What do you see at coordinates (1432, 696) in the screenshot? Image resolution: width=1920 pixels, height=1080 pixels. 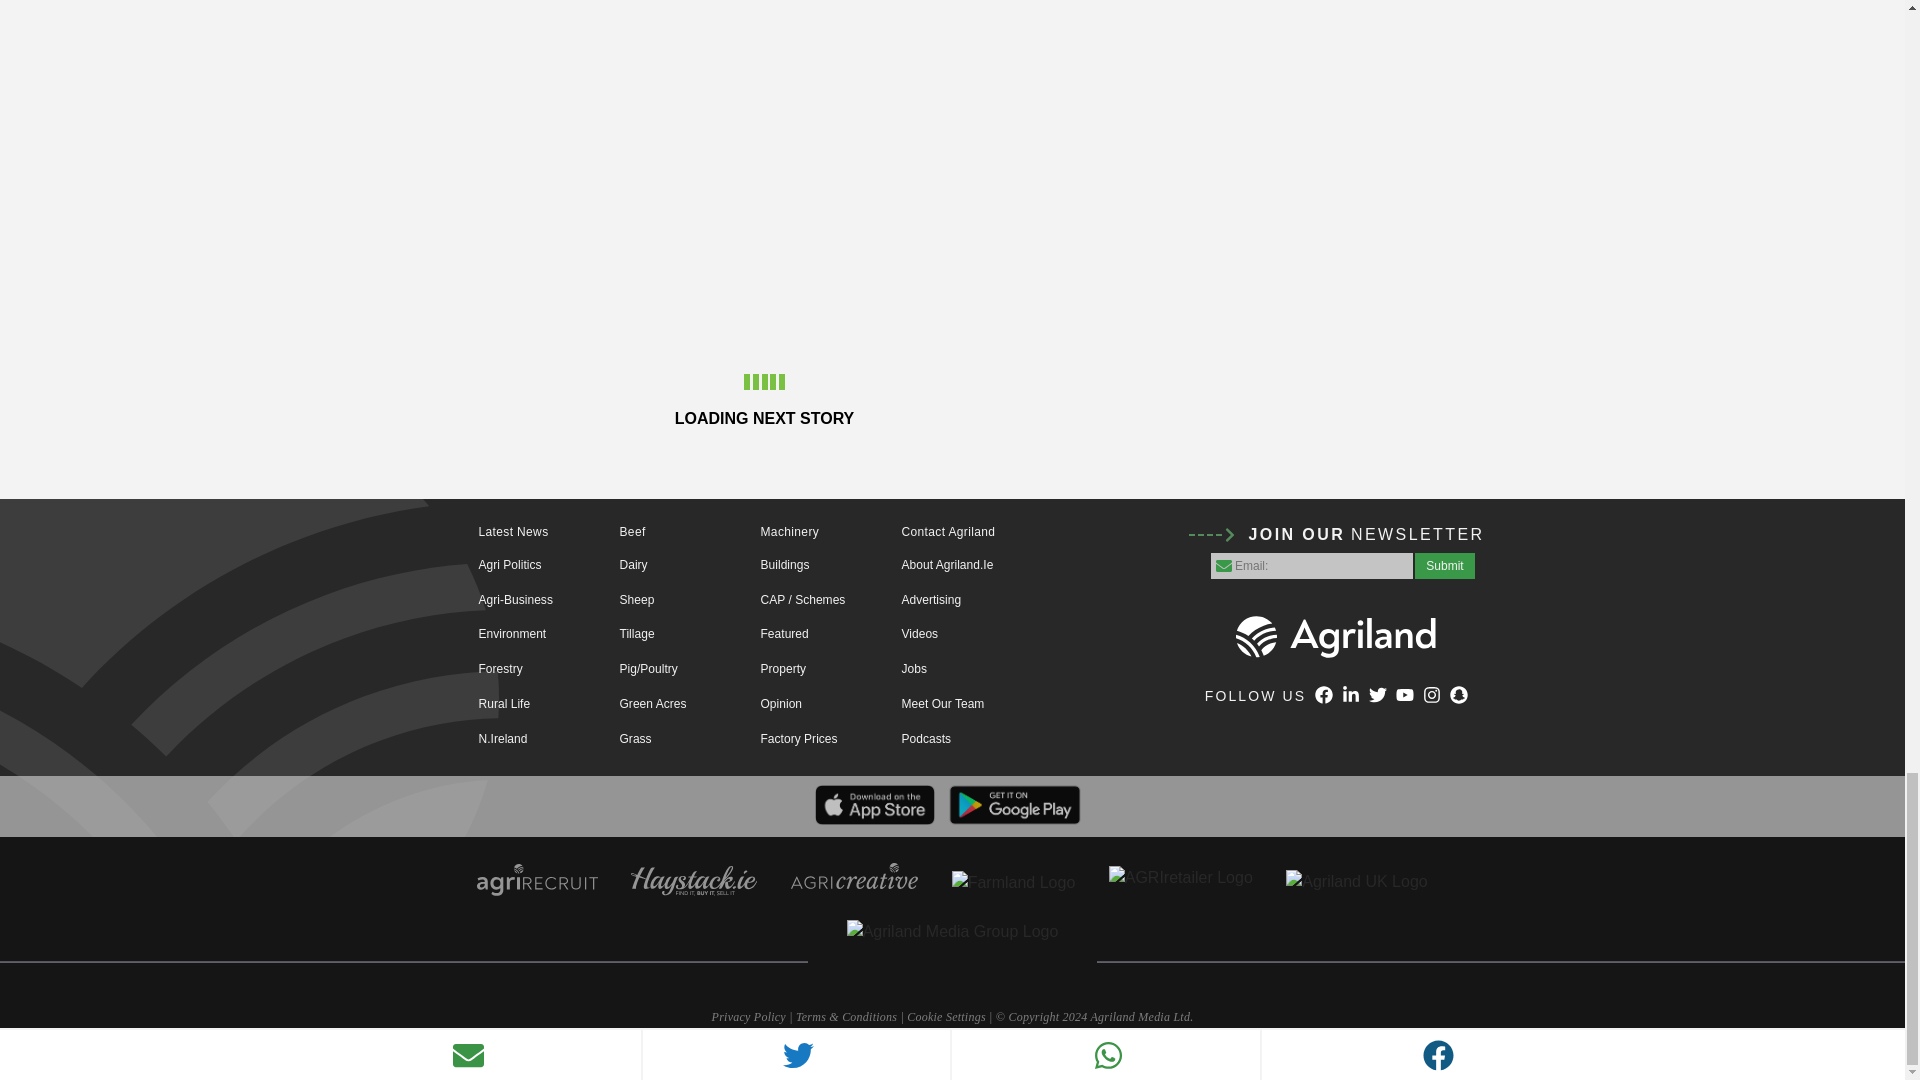 I see `Link to Instagram` at bounding box center [1432, 696].